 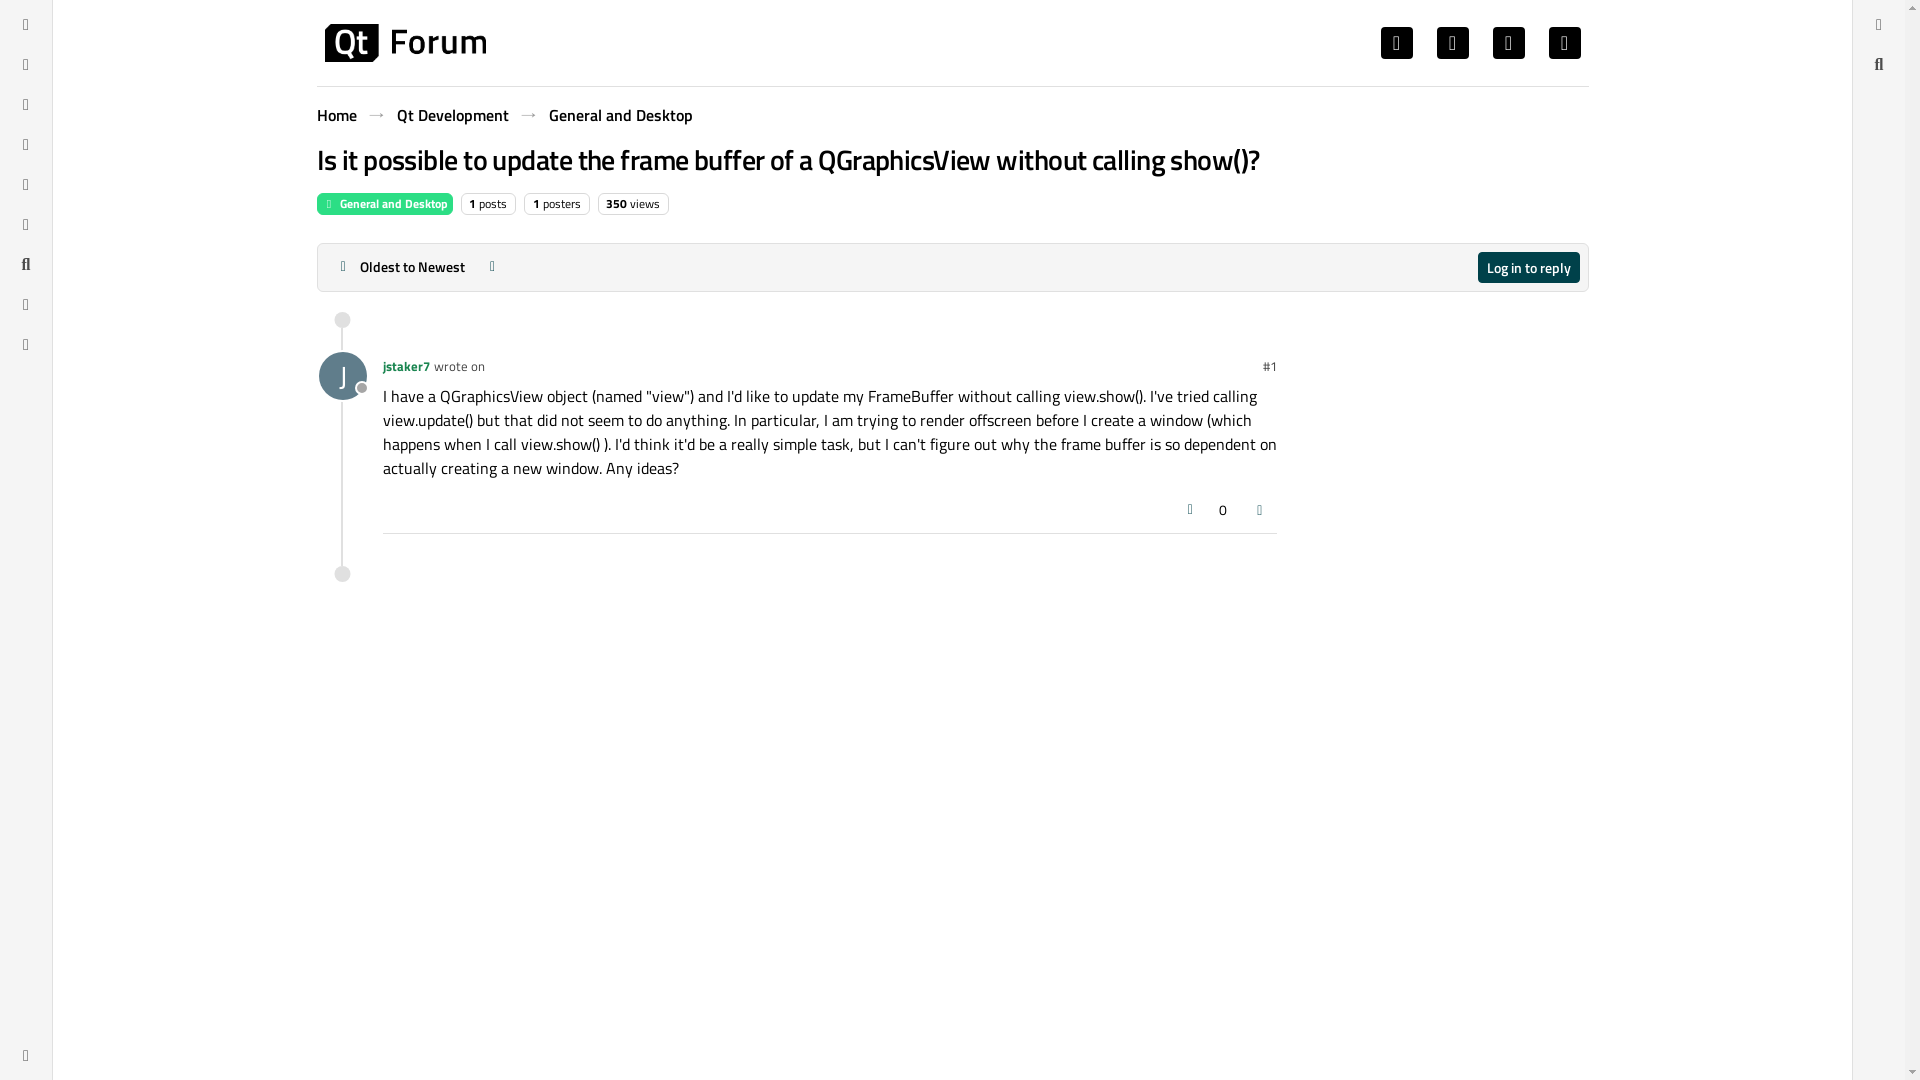 What do you see at coordinates (452, 114) in the screenshot?
I see `Qt Development` at bounding box center [452, 114].